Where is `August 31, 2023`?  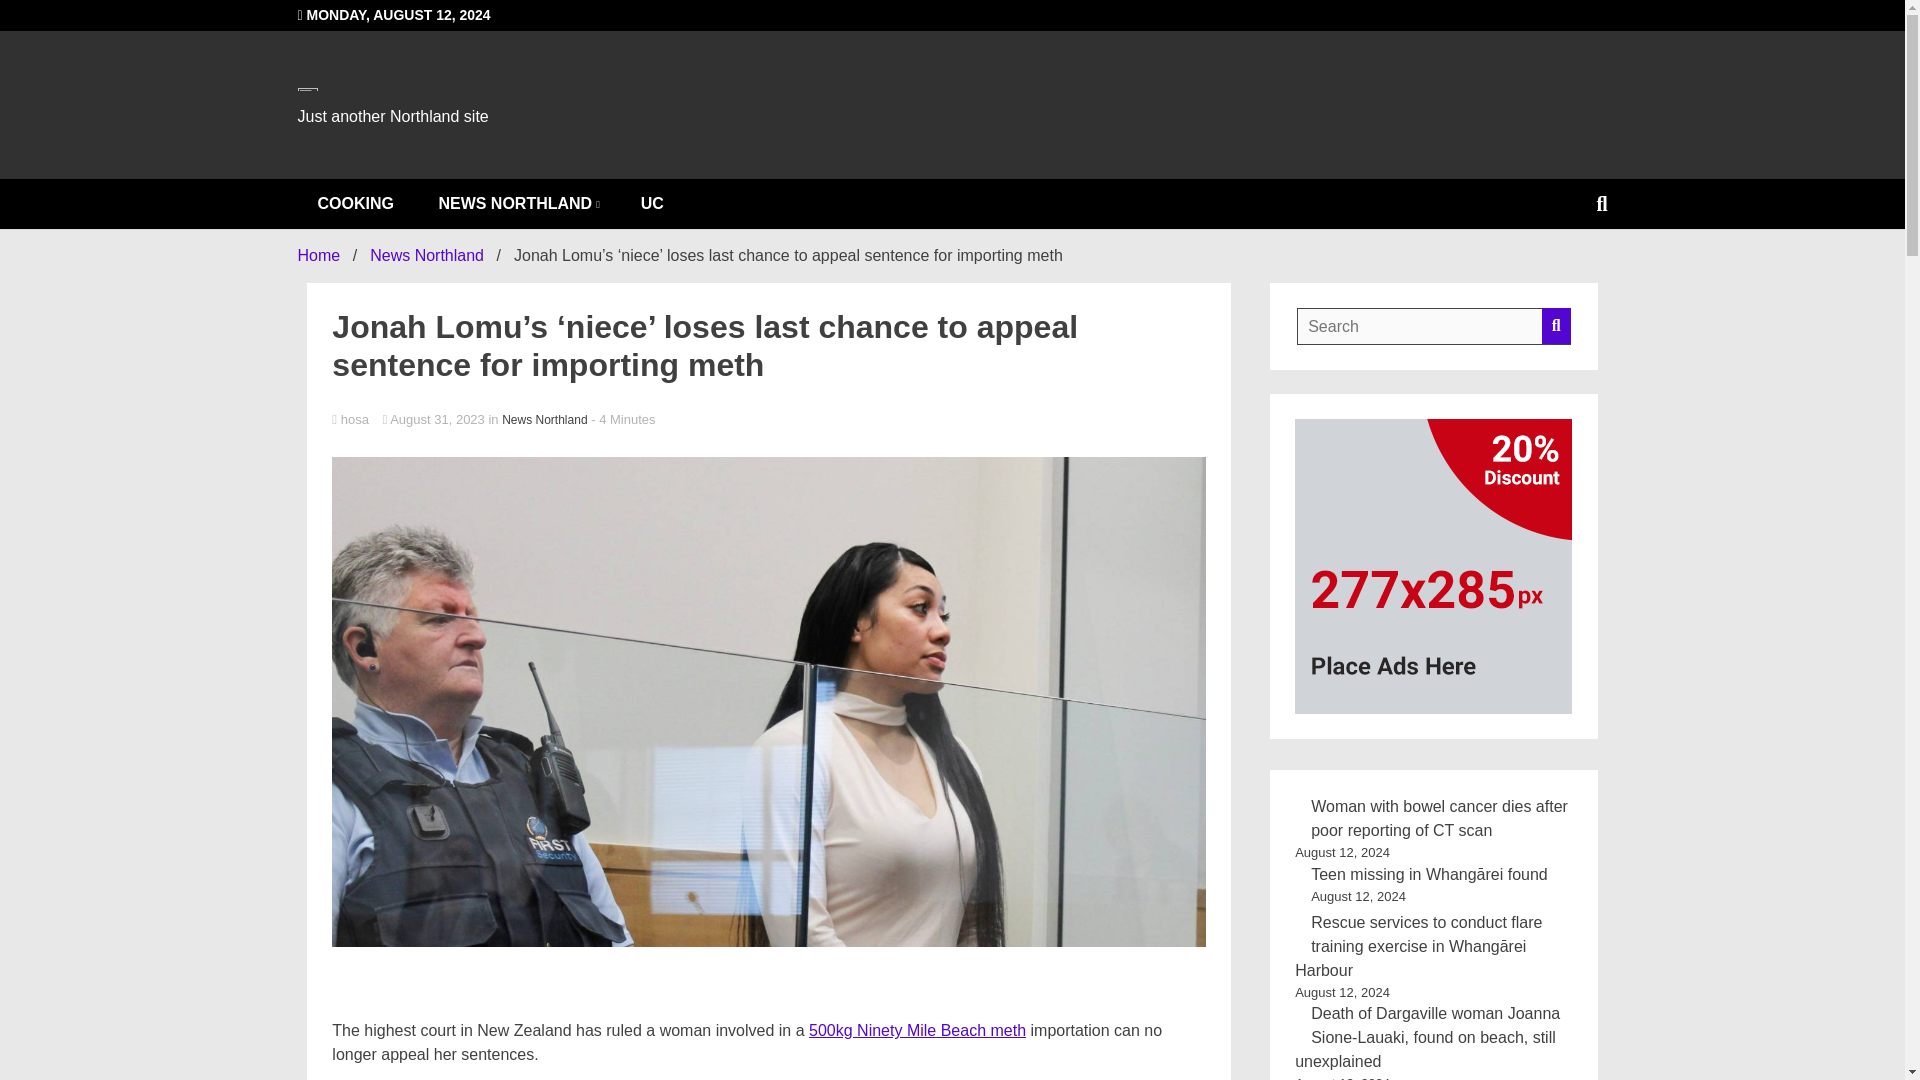
August 31, 2023 is located at coordinates (434, 418).